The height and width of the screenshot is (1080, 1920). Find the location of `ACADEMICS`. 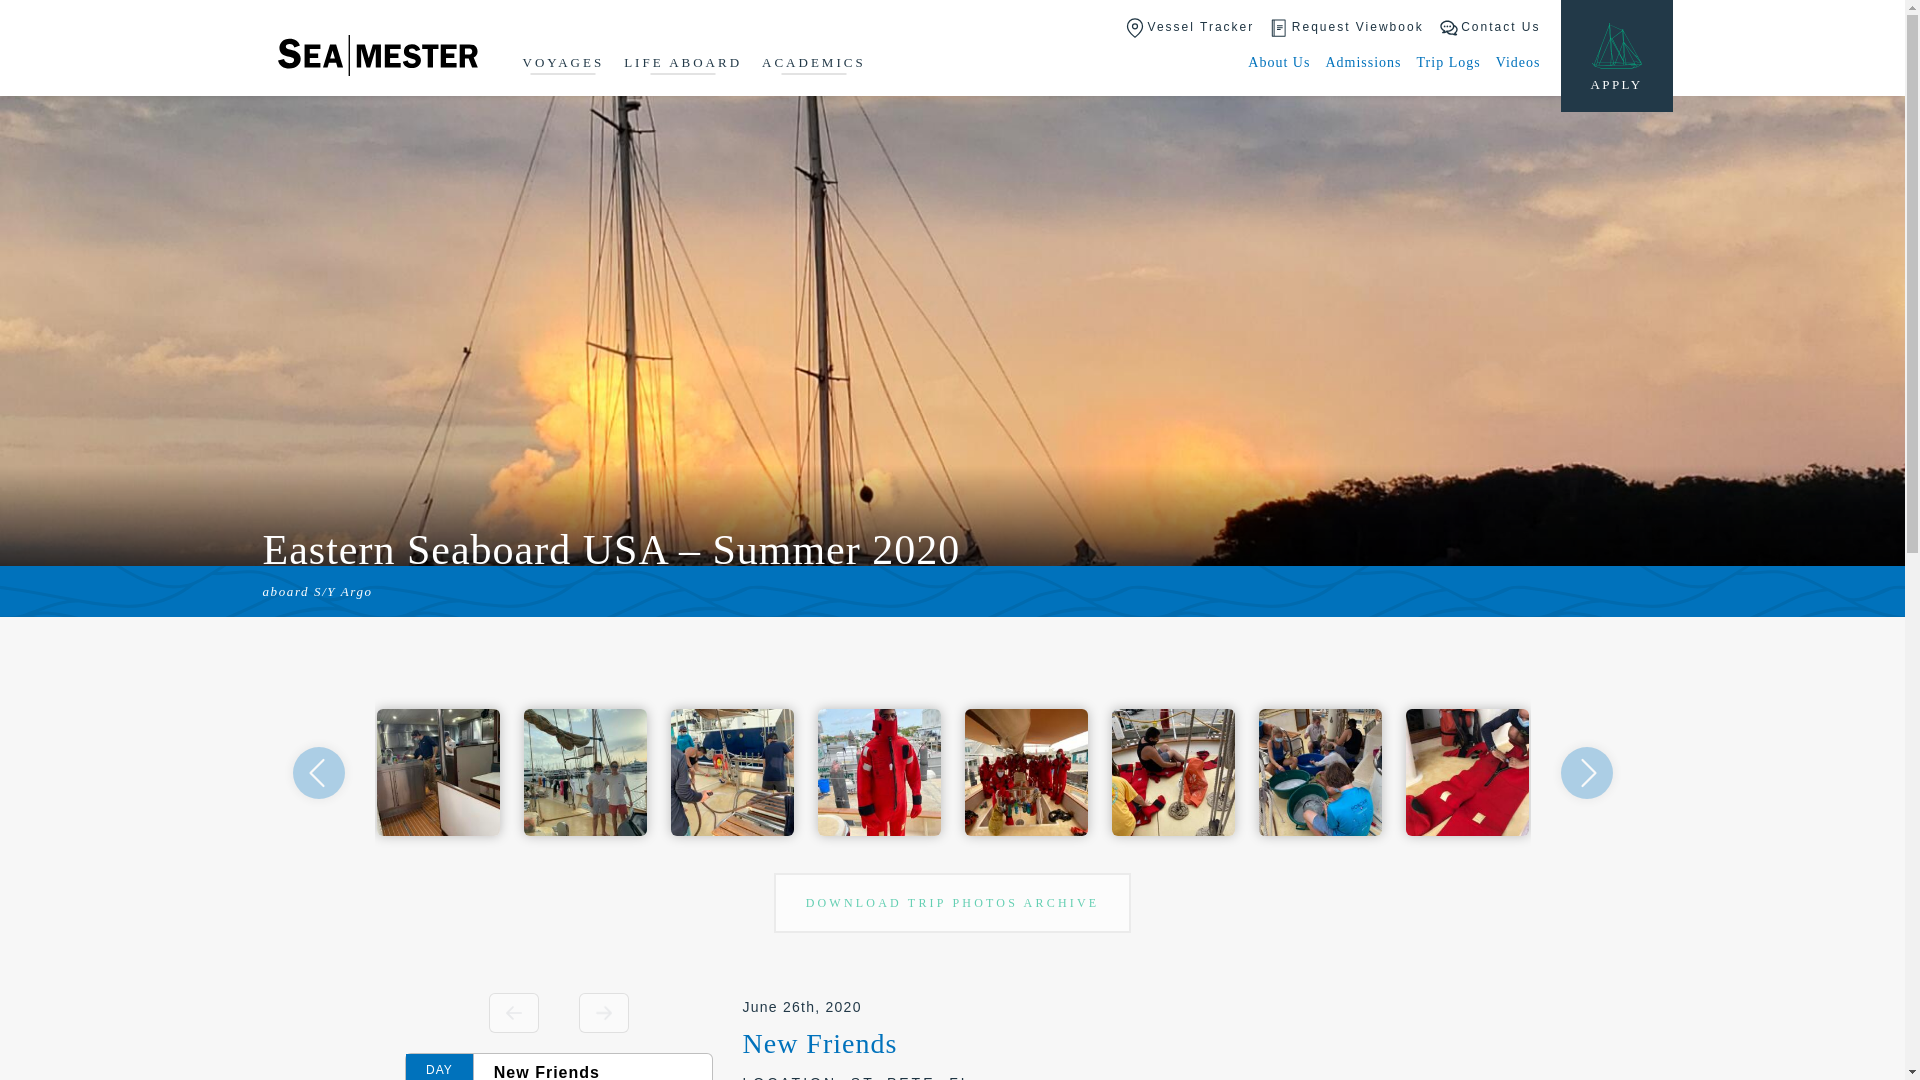

ACADEMICS is located at coordinates (814, 64).